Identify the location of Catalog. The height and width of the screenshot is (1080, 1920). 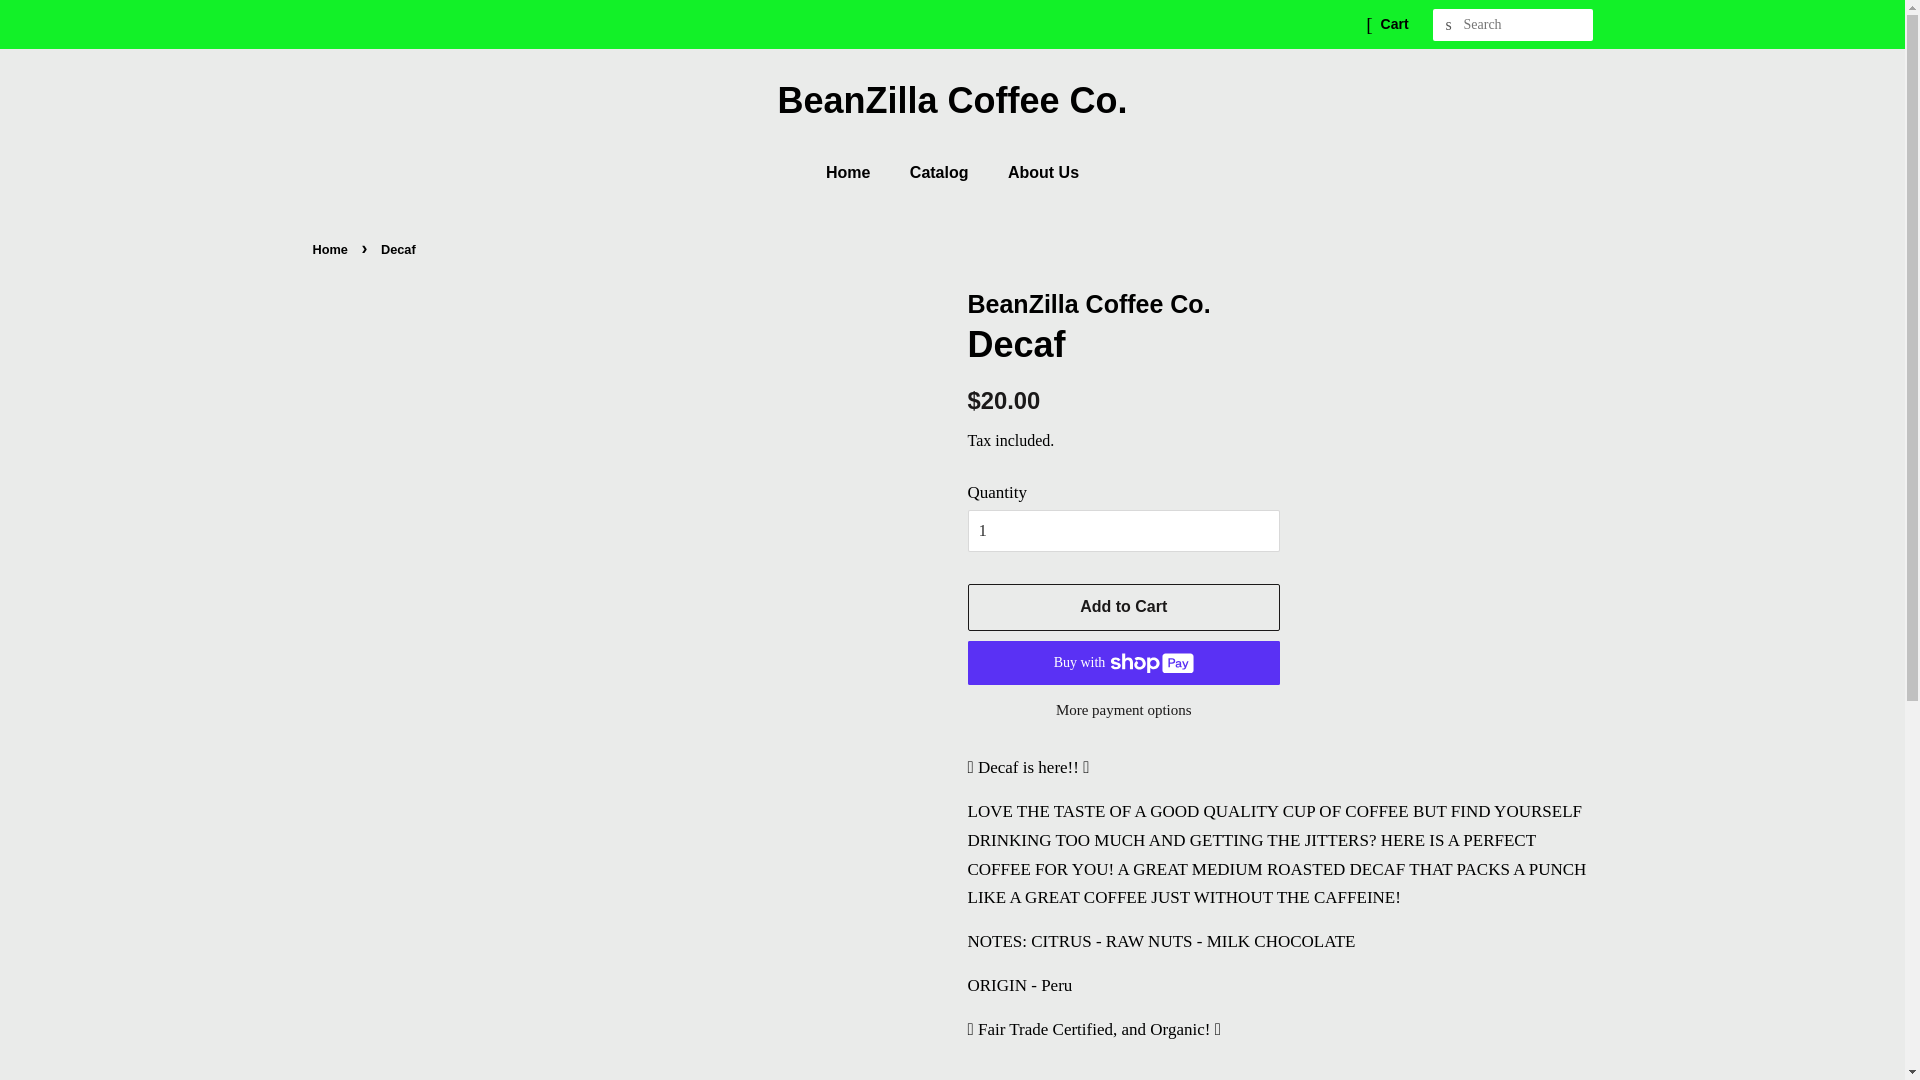
(942, 172).